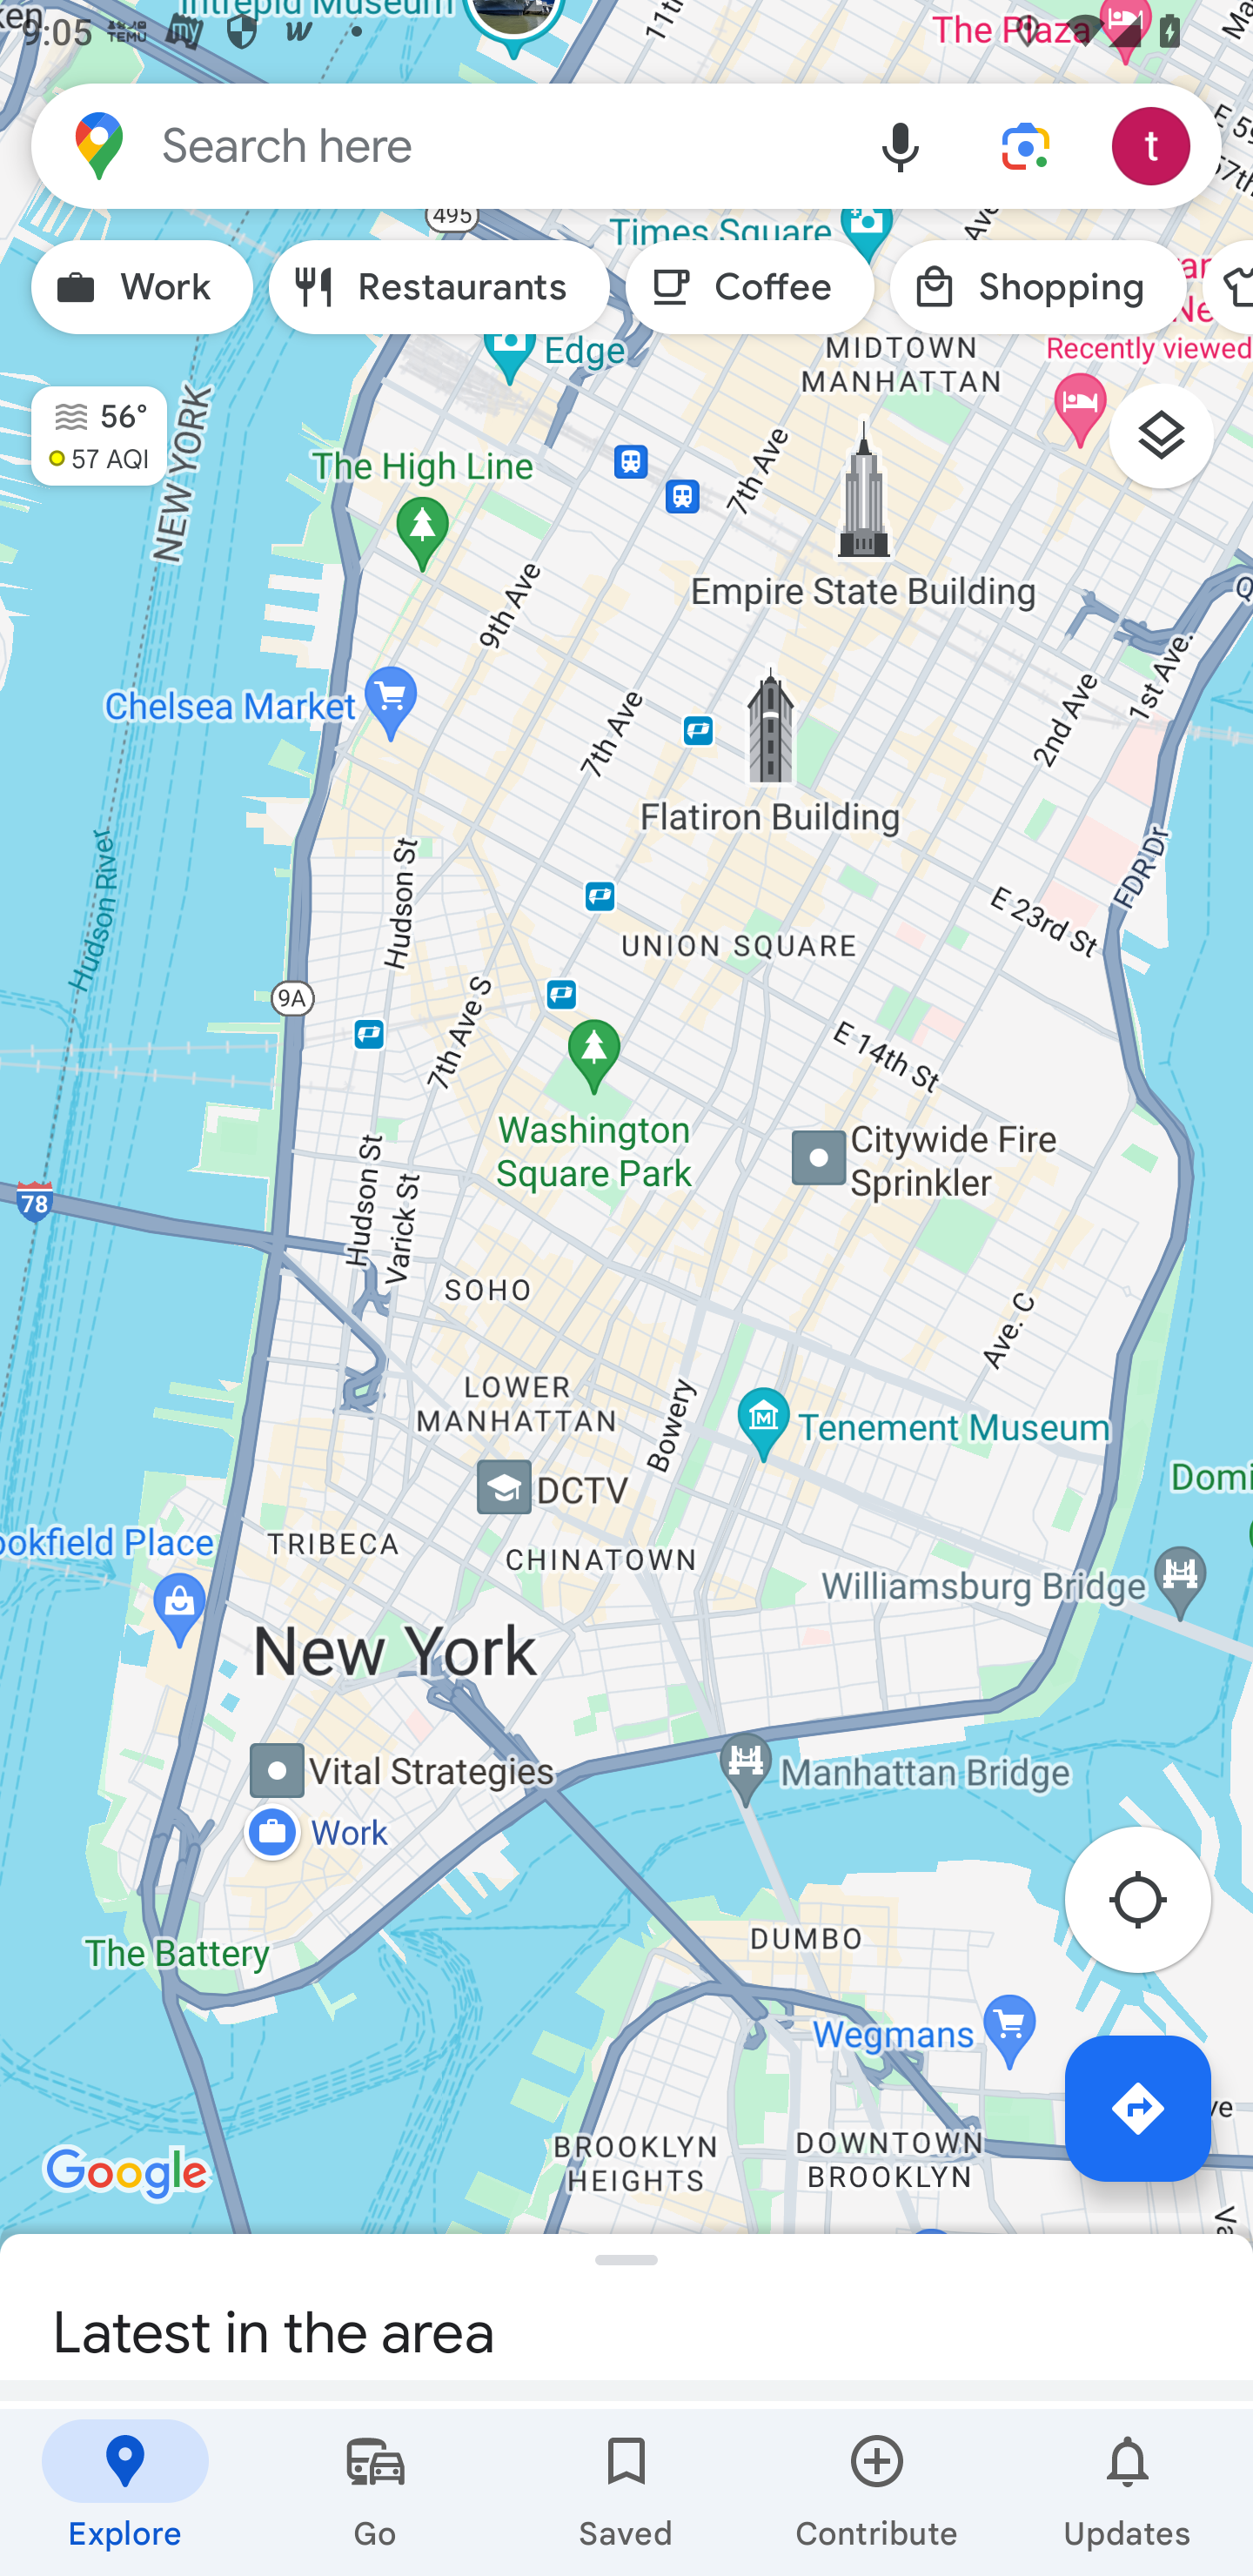 The width and height of the screenshot is (1253, 2576). Describe the element at coordinates (901, 144) in the screenshot. I see `Voice search` at that location.